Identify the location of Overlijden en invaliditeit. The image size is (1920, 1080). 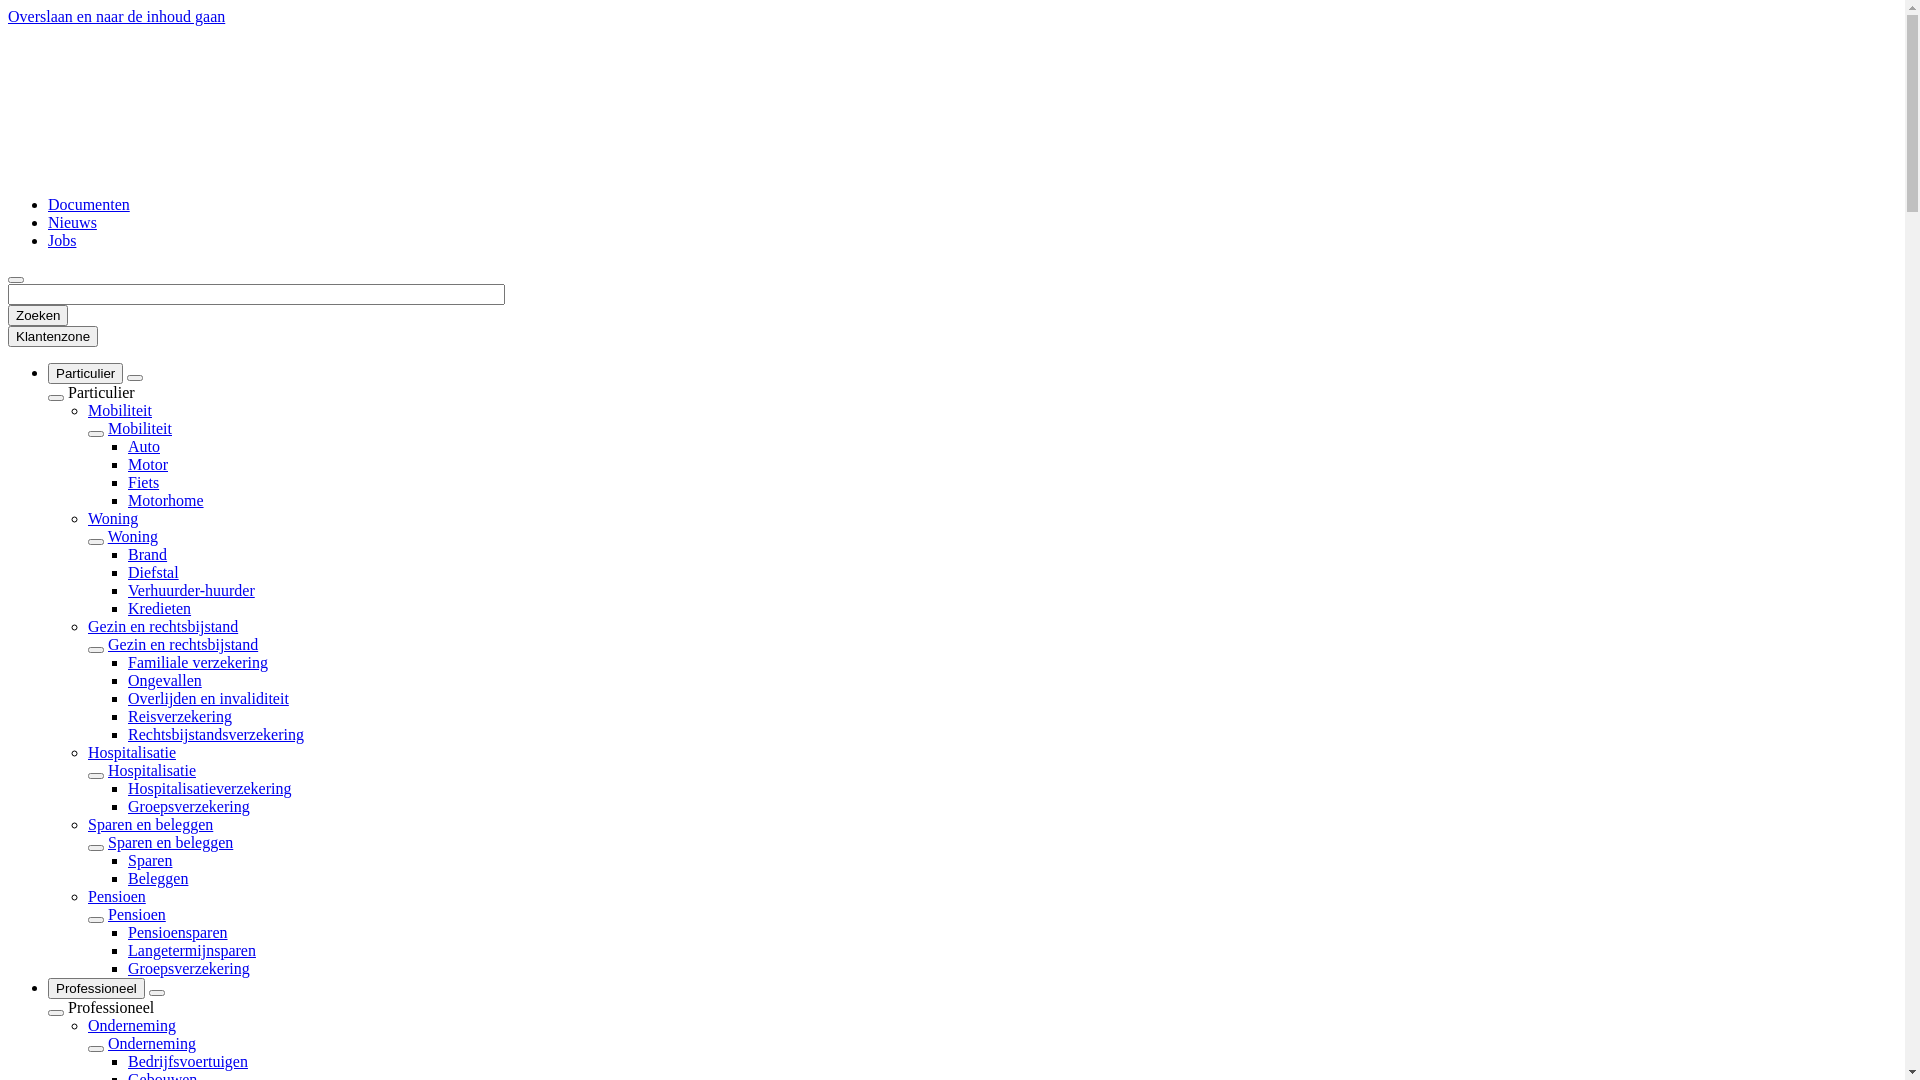
(208, 698).